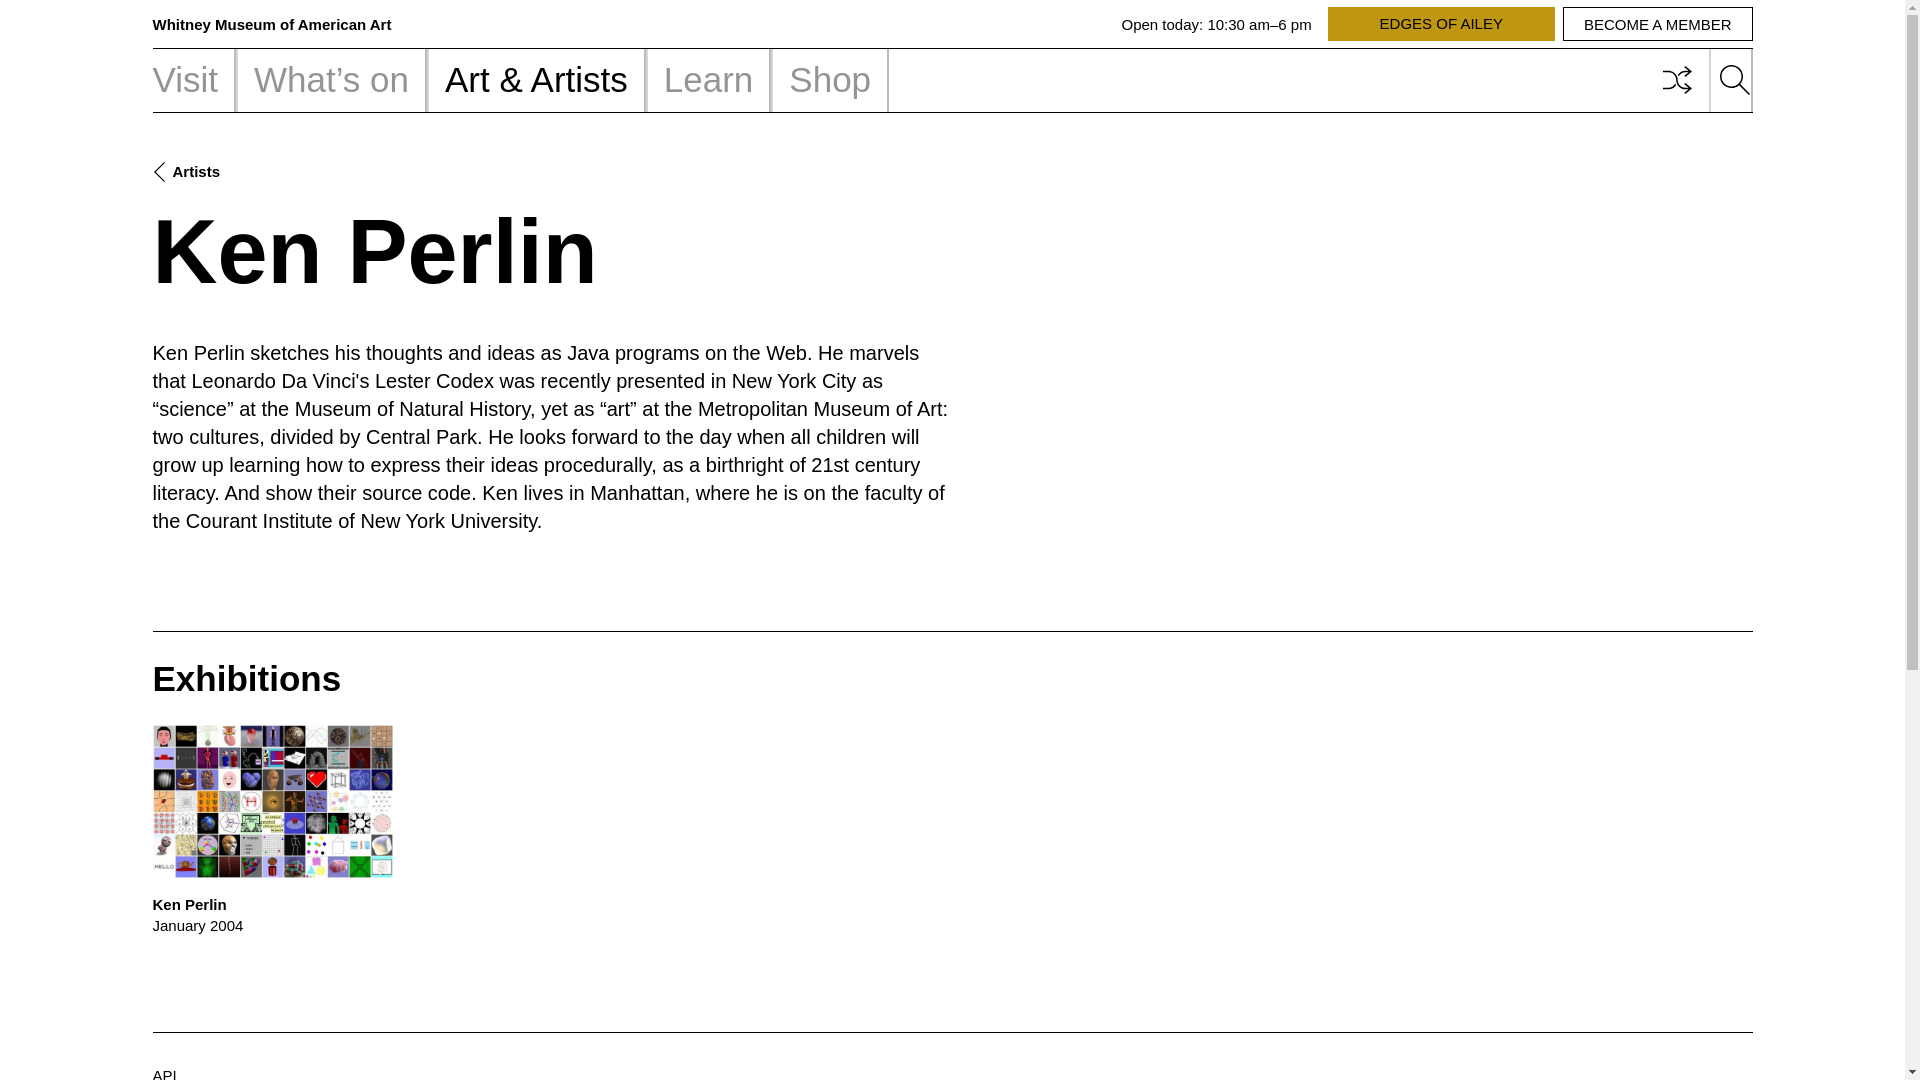 The image size is (1920, 1080). Describe the element at coordinates (708, 80) in the screenshot. I see `Visit` at that location.